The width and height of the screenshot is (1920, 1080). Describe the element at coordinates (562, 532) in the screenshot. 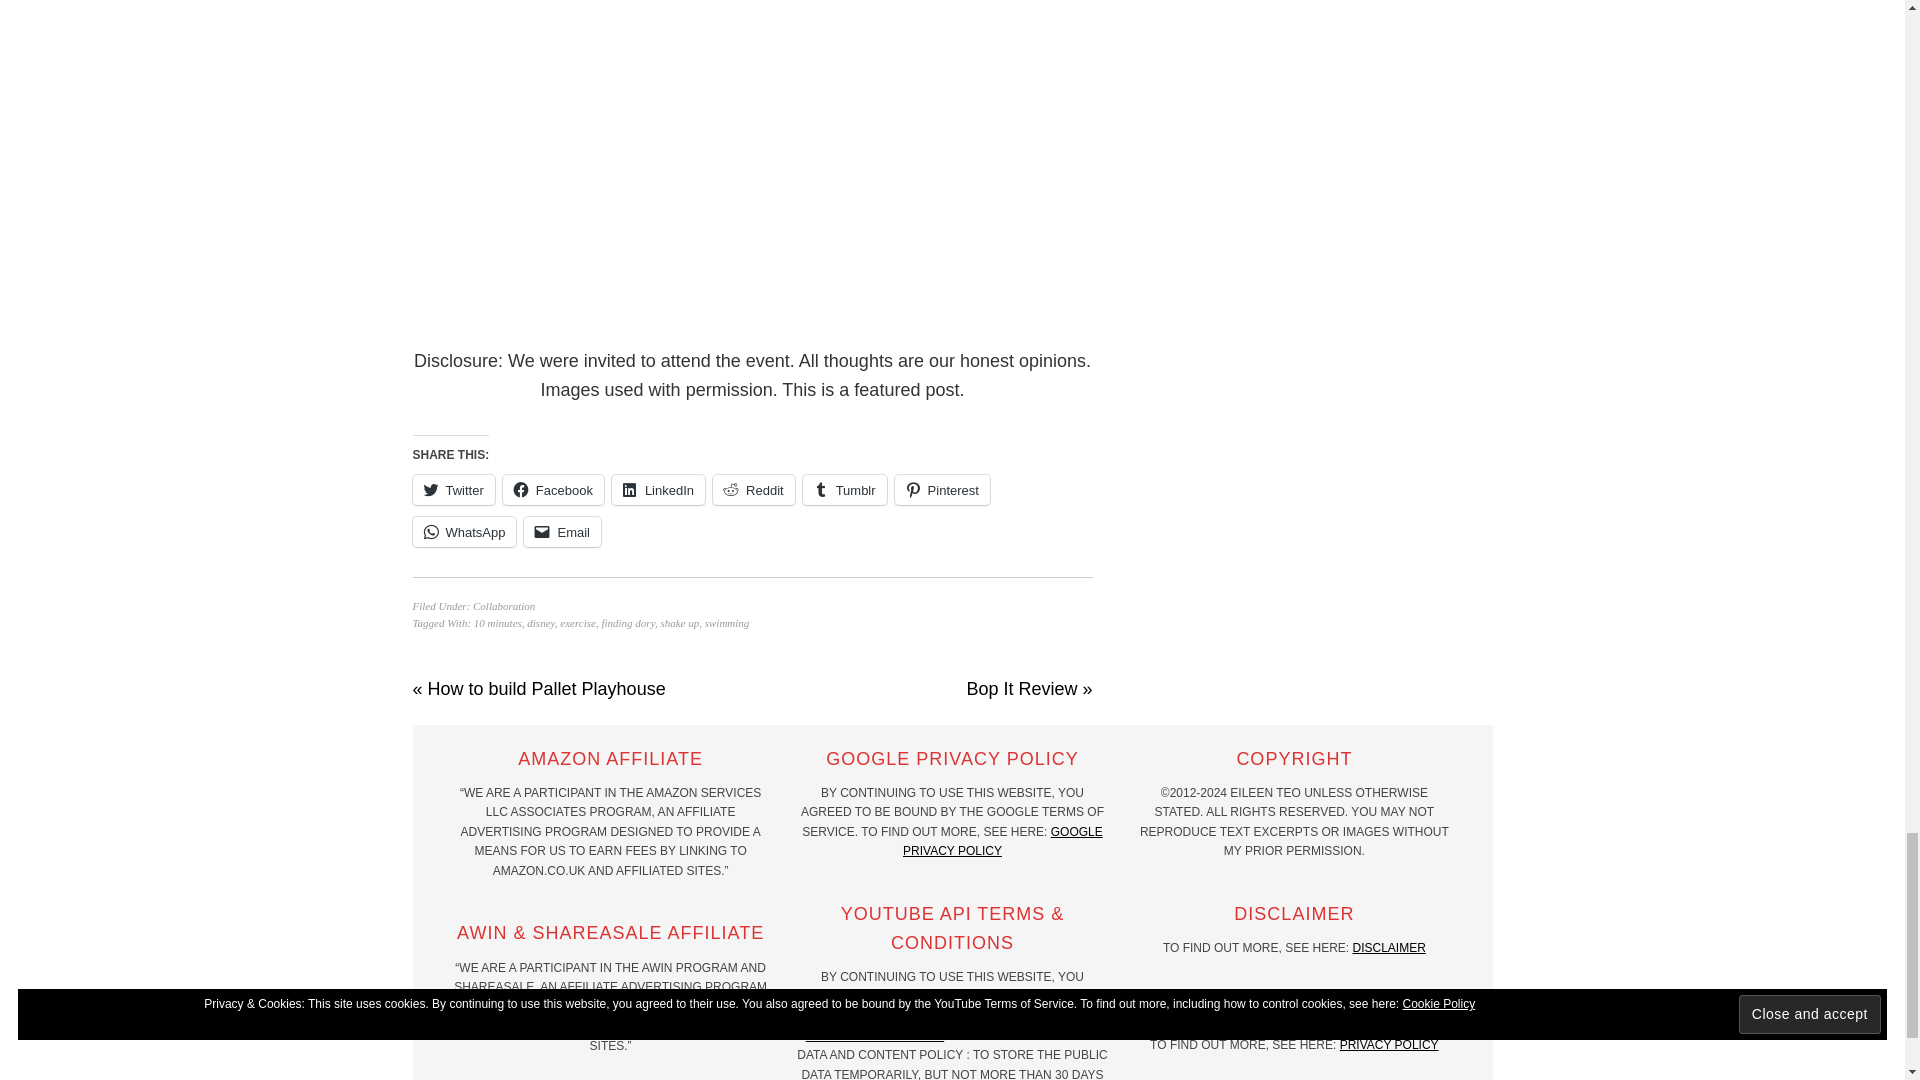

I see `Click to email a link to a friend` at that location.